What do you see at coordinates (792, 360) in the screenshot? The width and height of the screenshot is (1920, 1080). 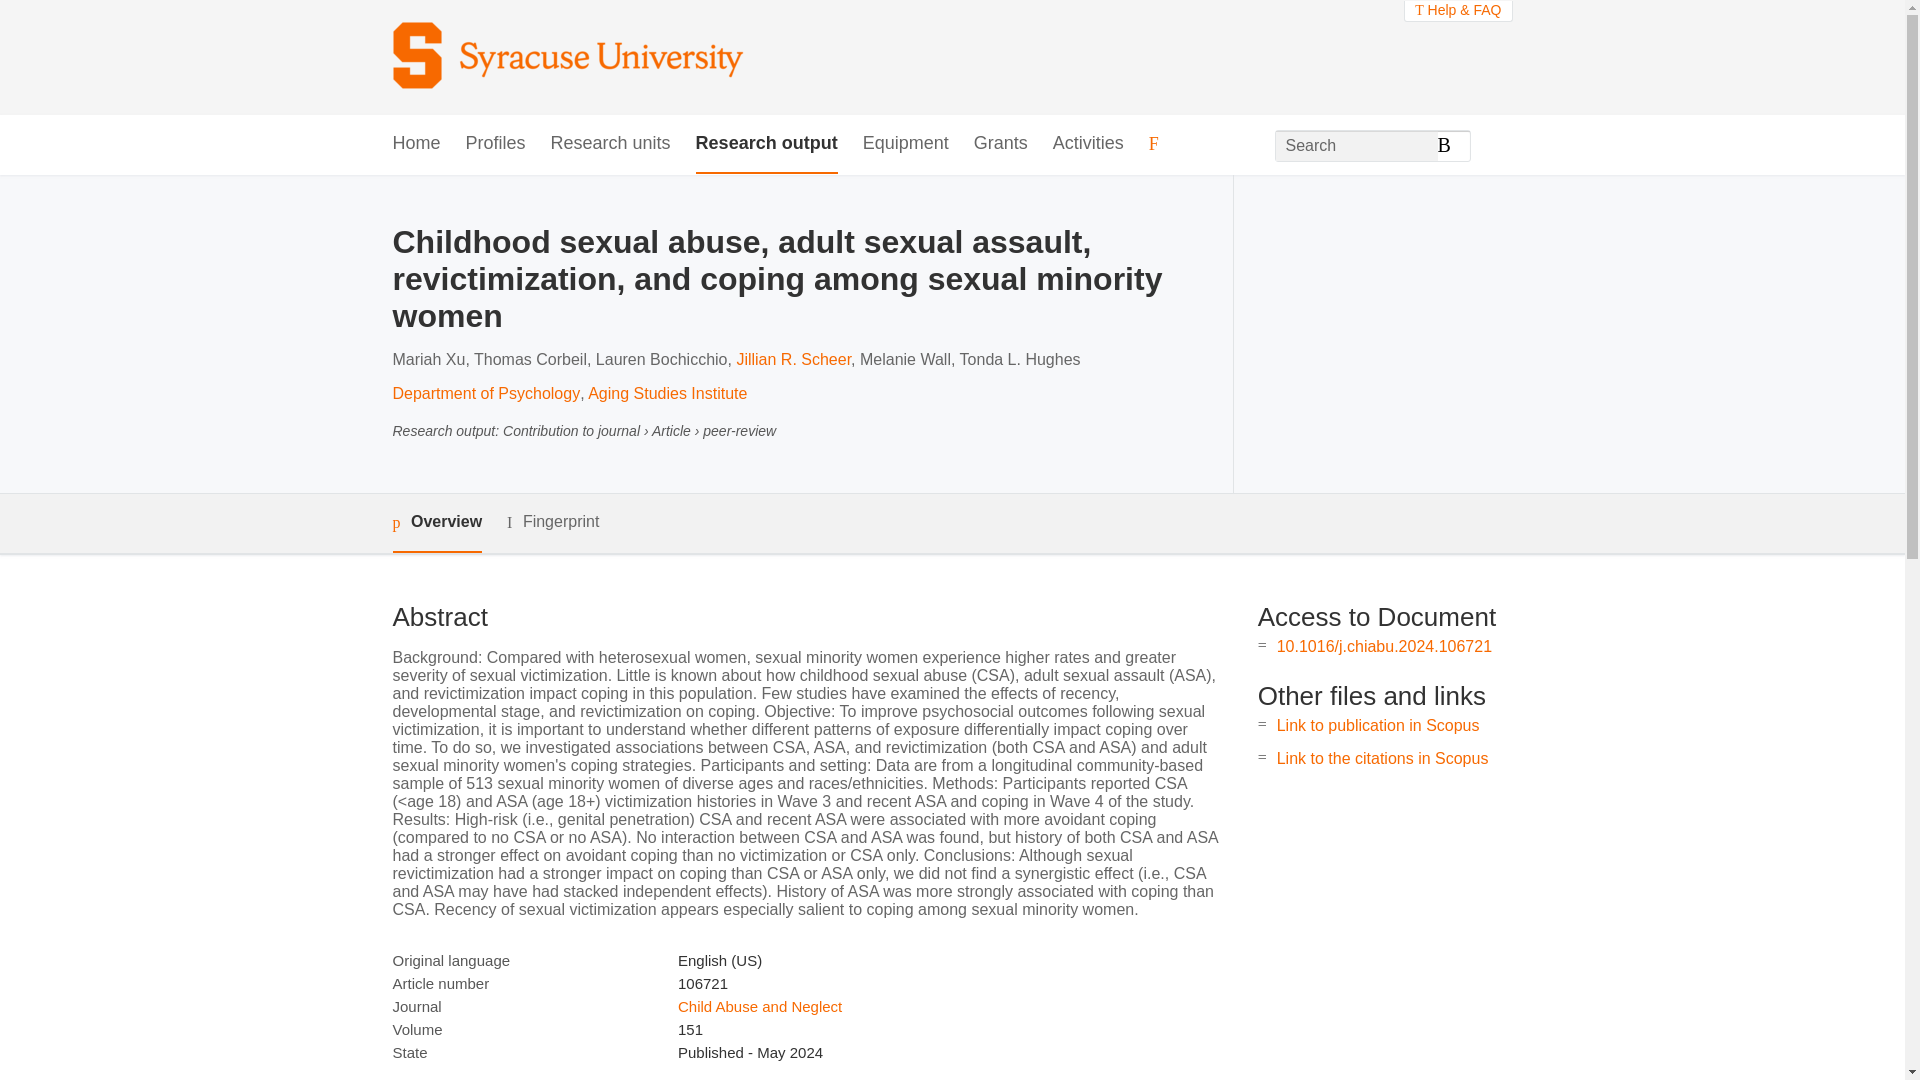 I see `Jillian R. Scheer` at bounding box center [792, 360].